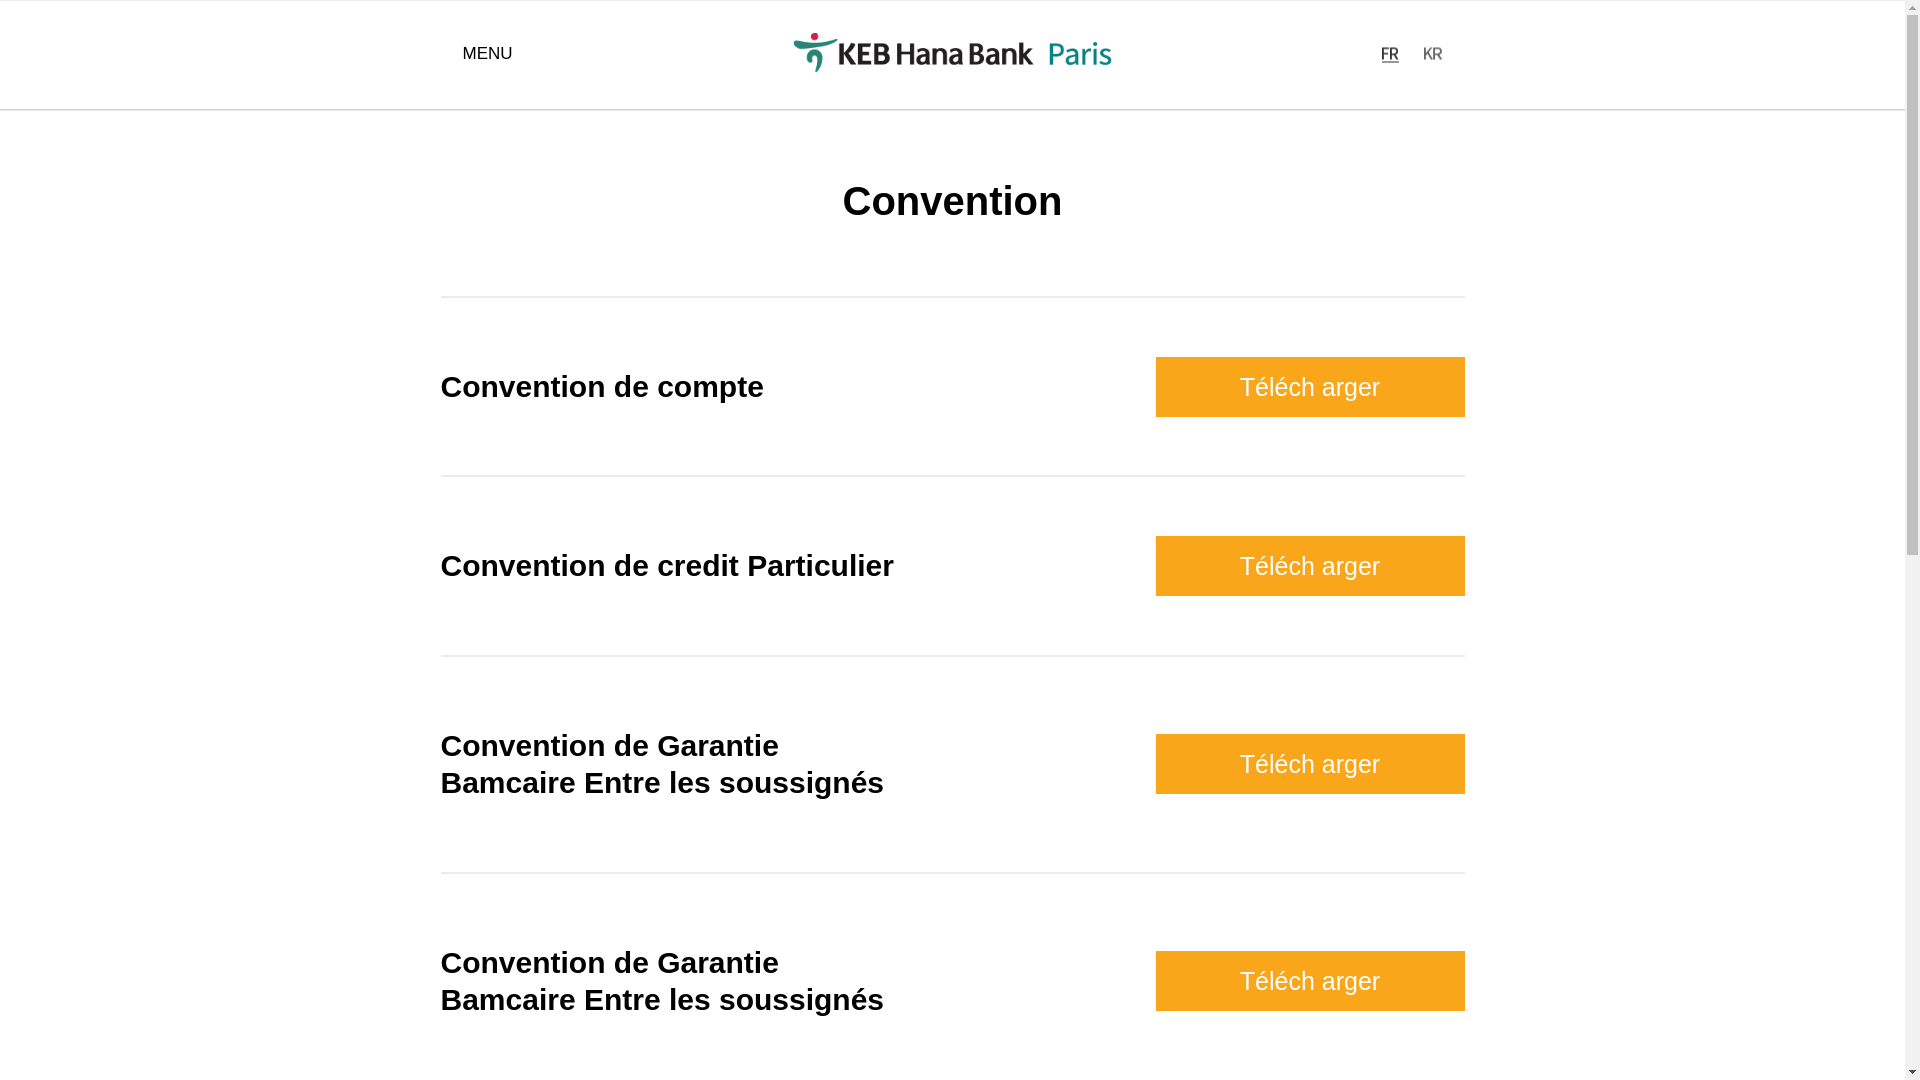 The height and width of the screenshot is (1080, 1920). Describe the element at coordinates (1434, 56) in the screenshot. I see `KR` at that location.